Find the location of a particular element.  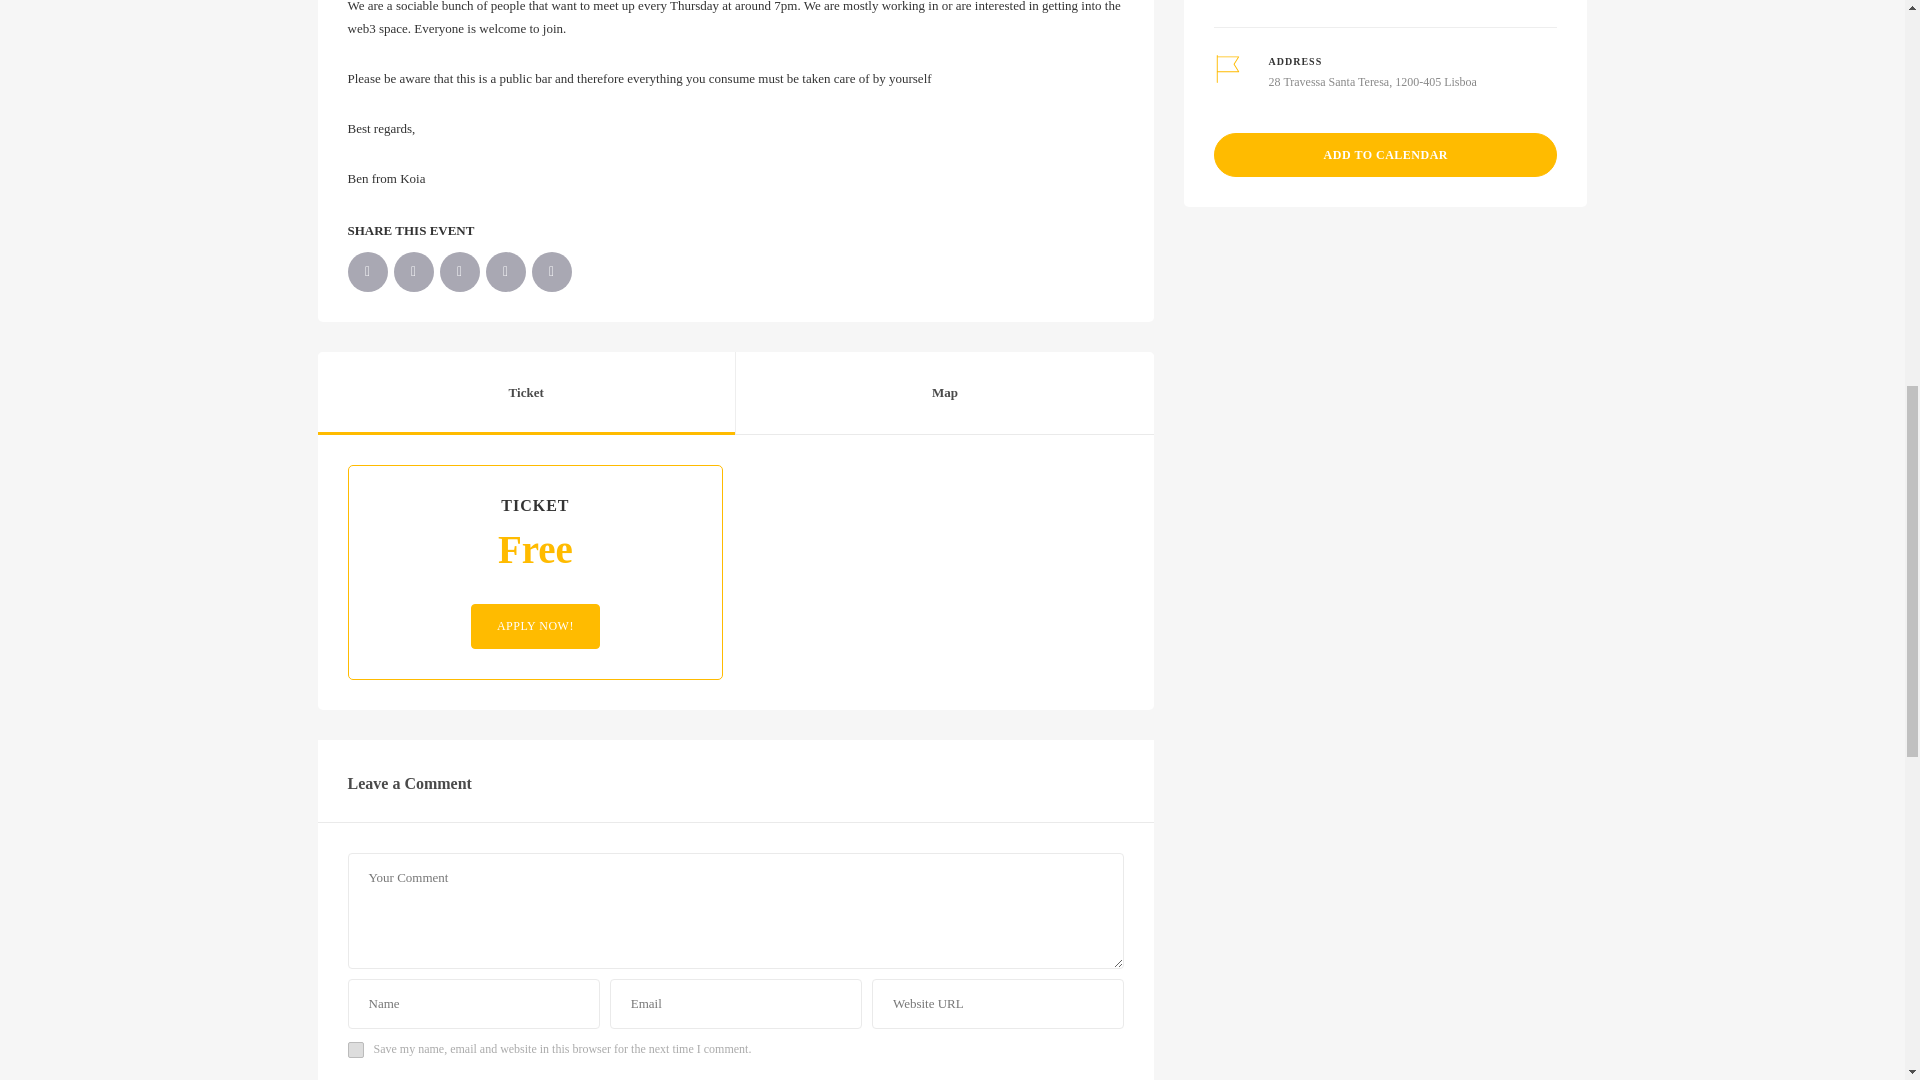

Ticket is located at coordinates (526, 394).